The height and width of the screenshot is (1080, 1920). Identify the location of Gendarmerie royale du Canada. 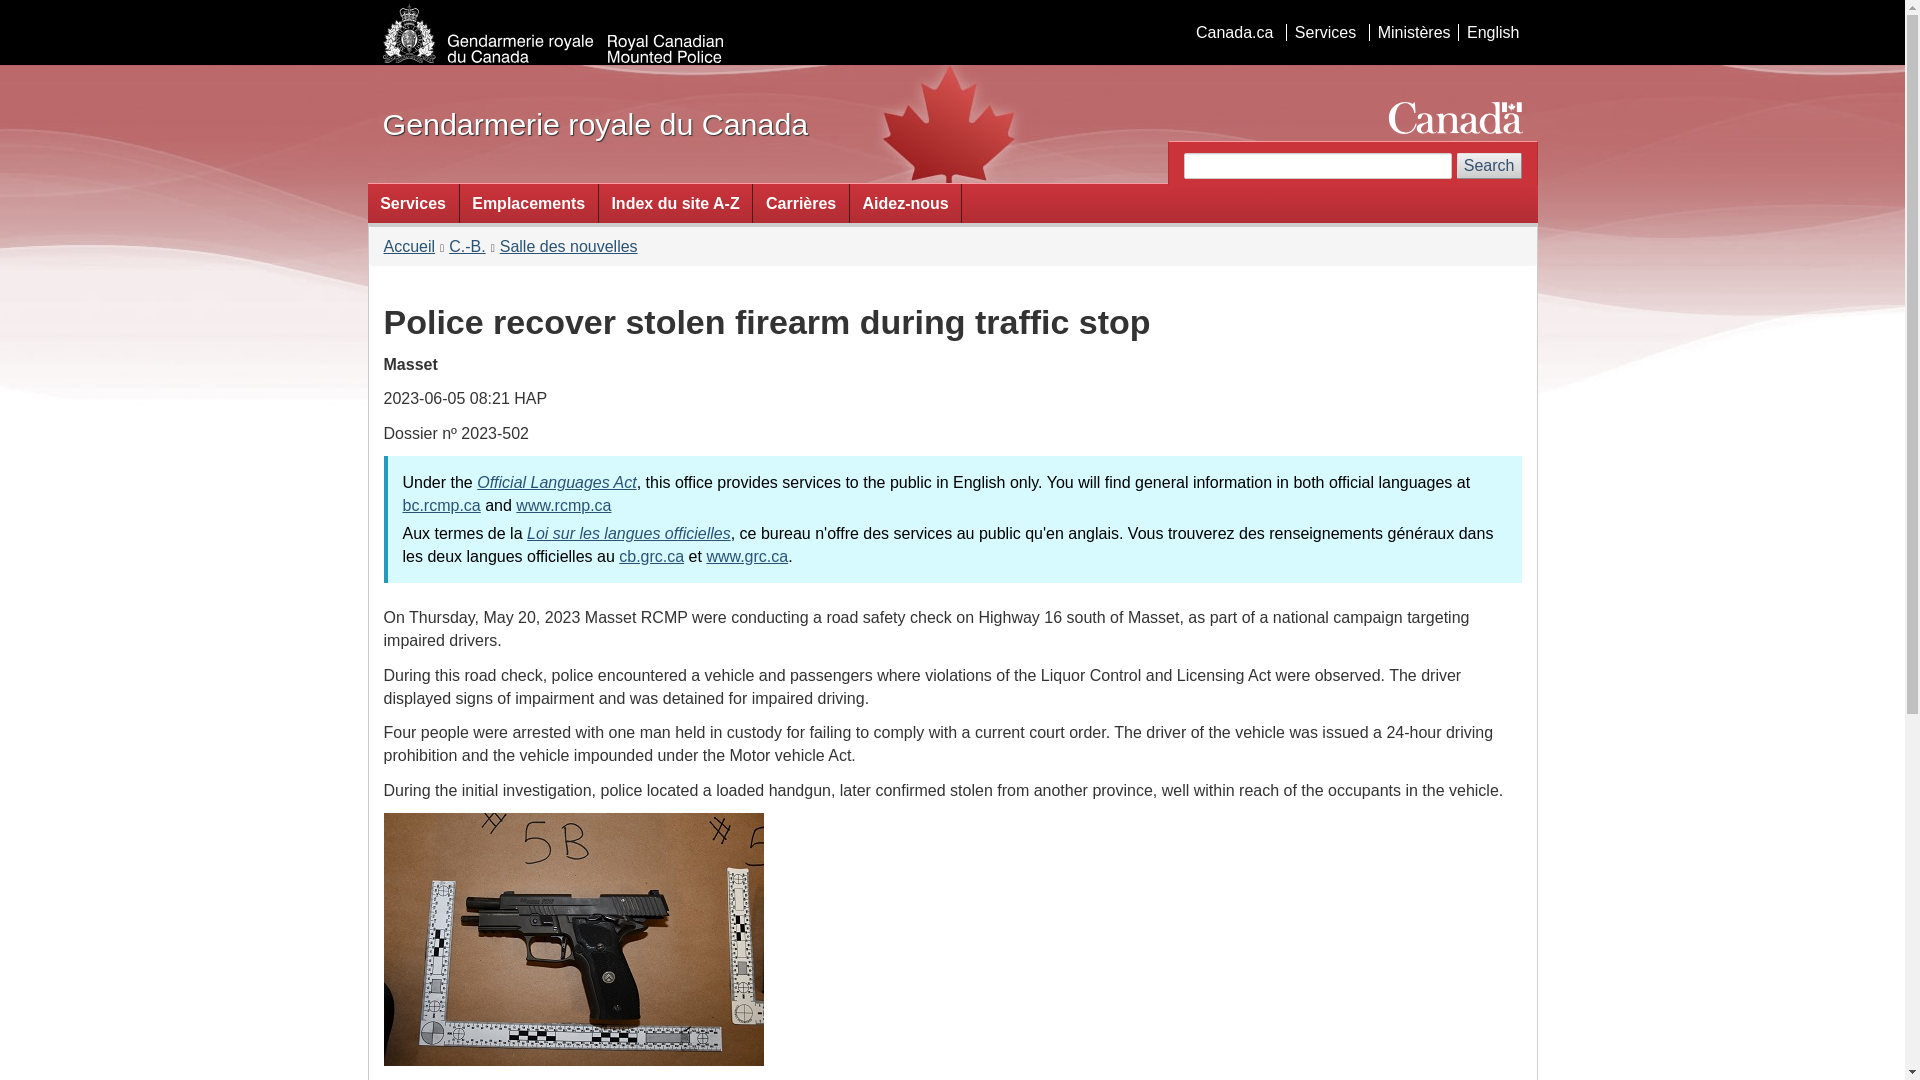
(595, 124).